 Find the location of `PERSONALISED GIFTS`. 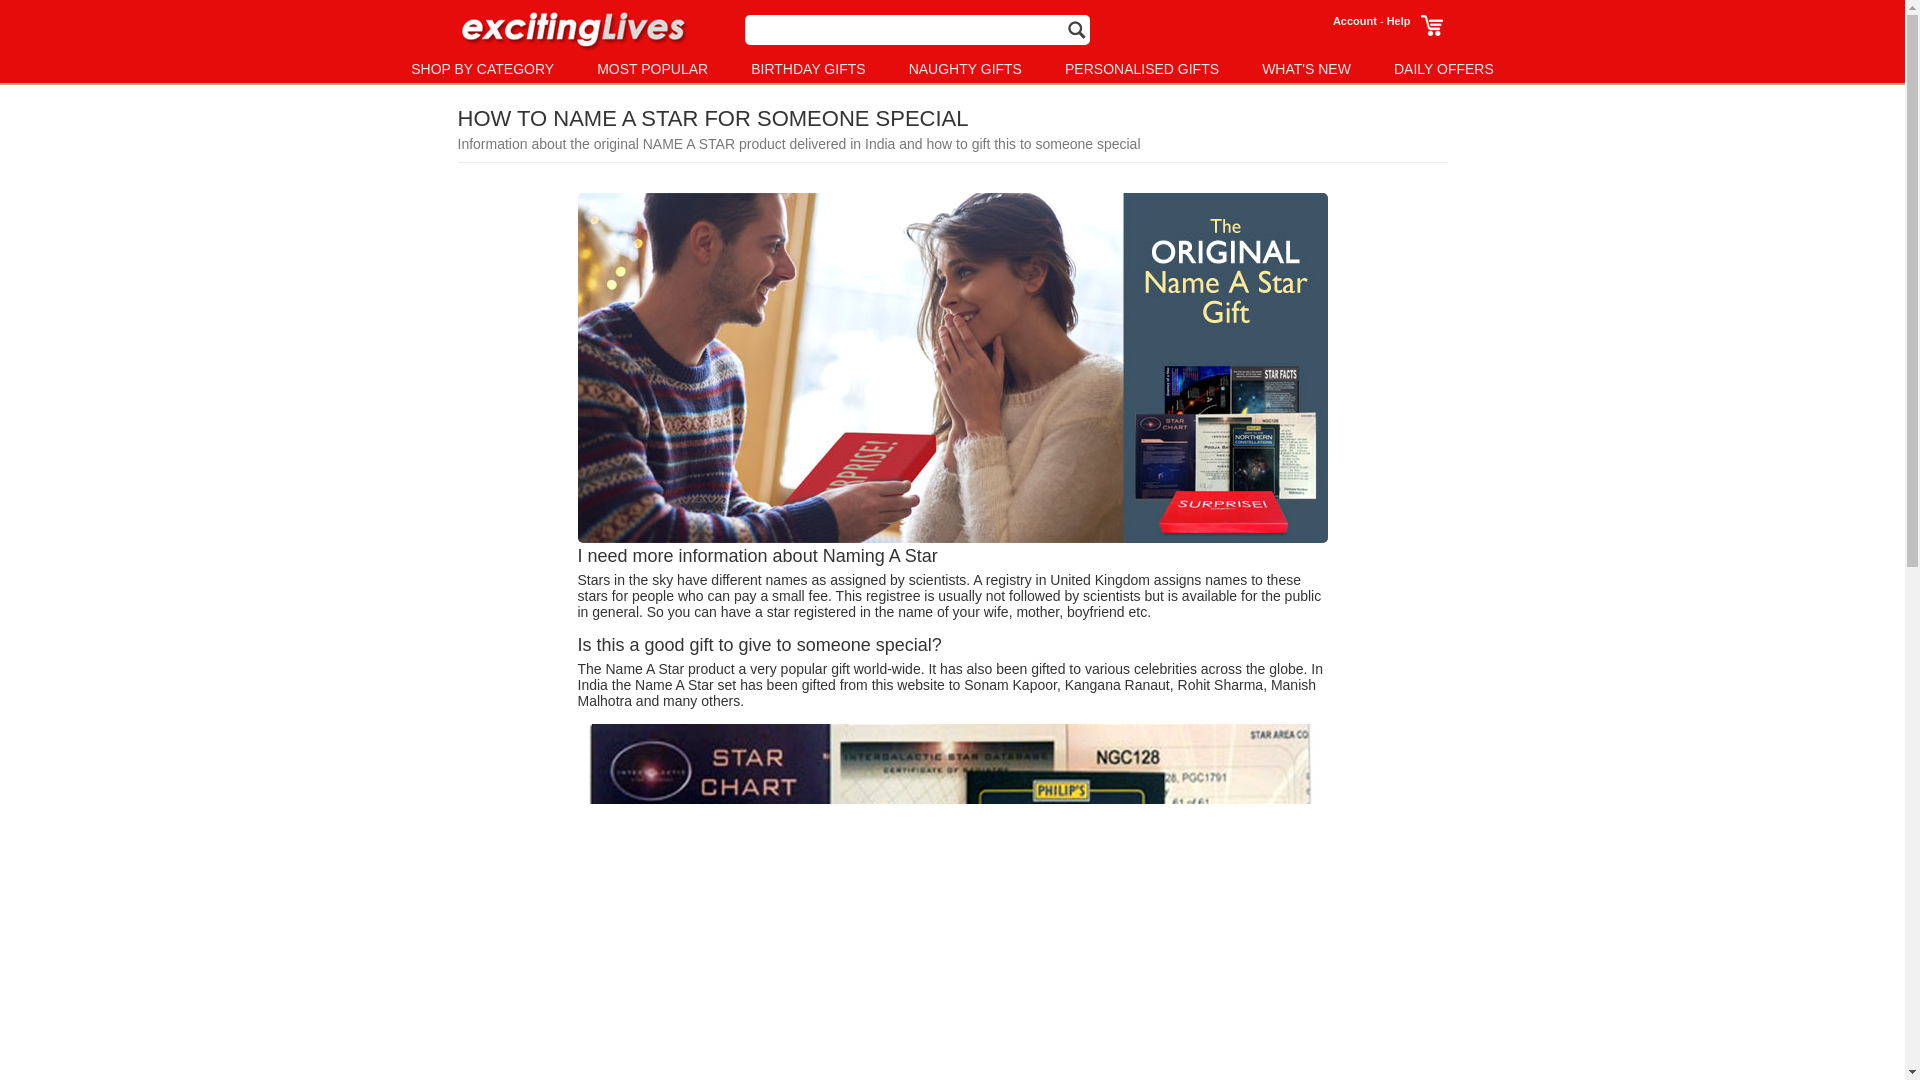

PERSONALISED GIFTS is located at coordinates (1142, 68).